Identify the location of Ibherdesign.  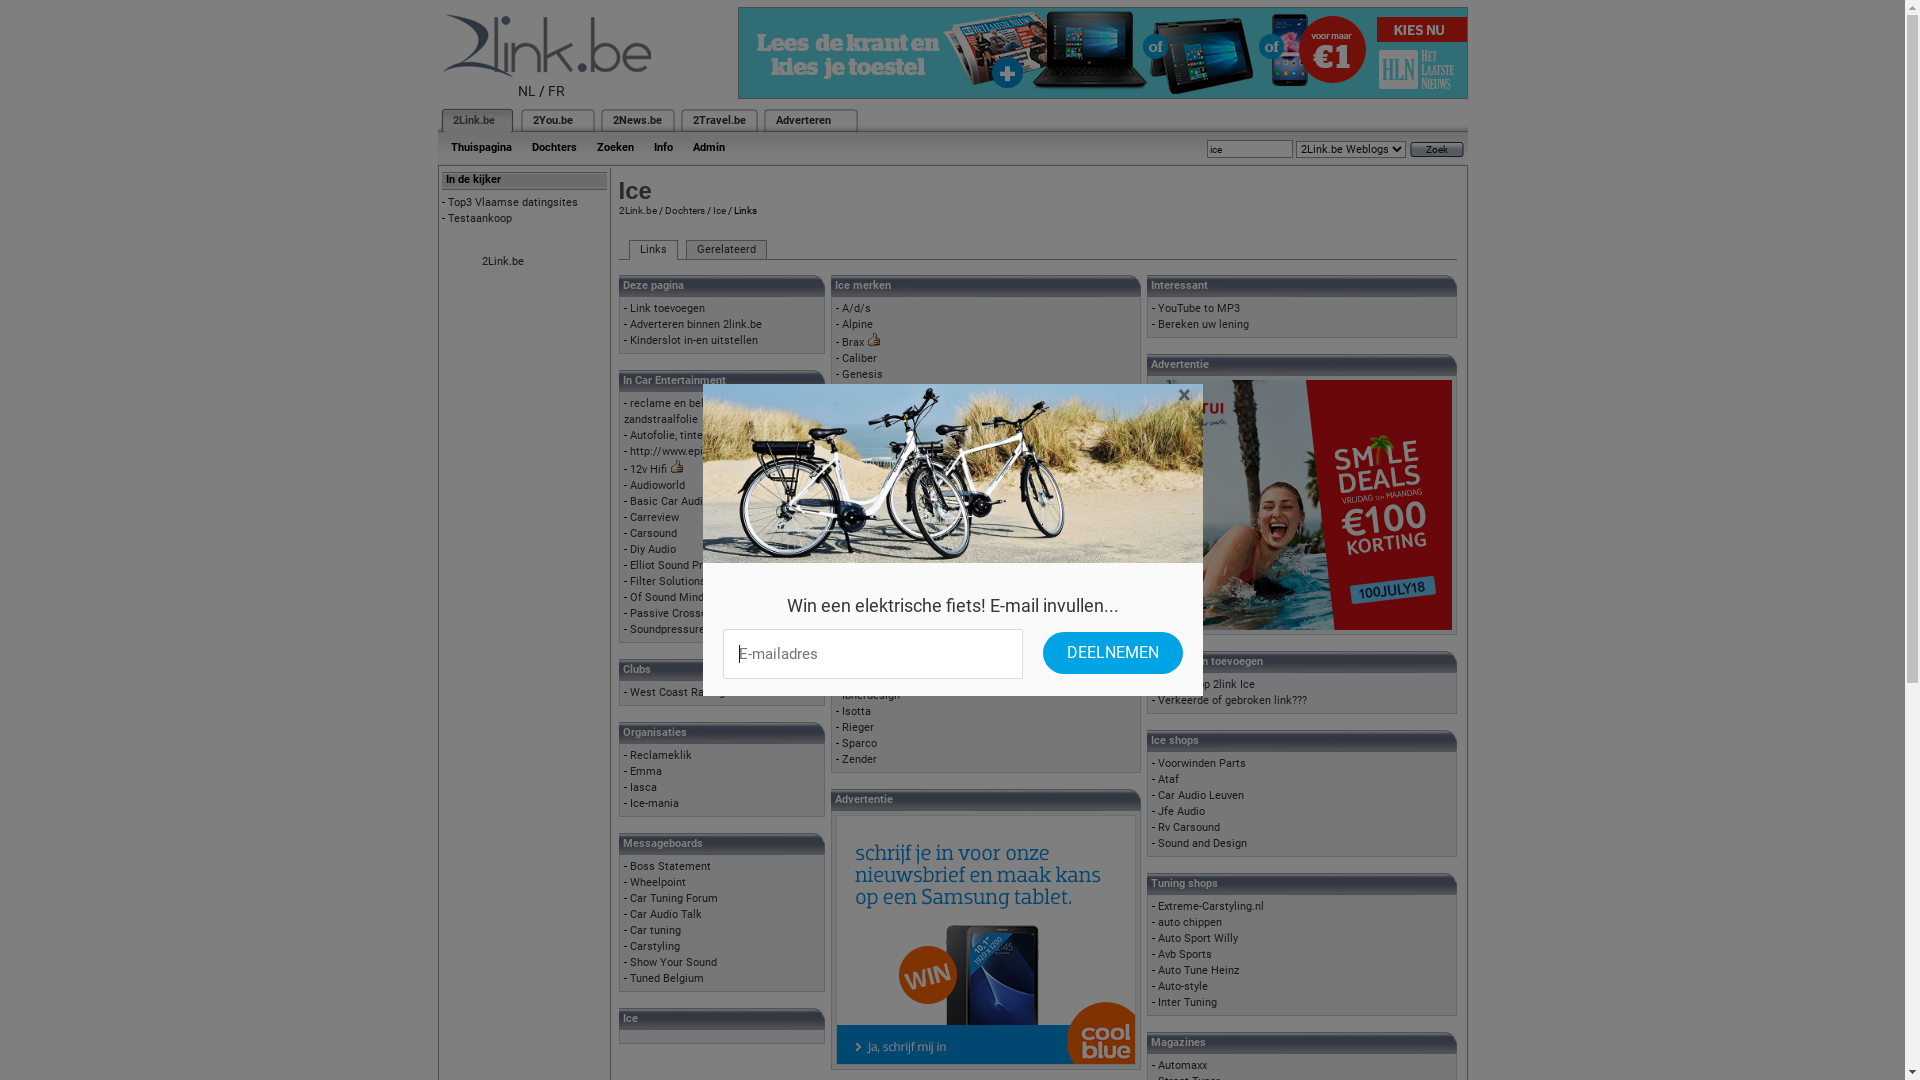
(871, 696).